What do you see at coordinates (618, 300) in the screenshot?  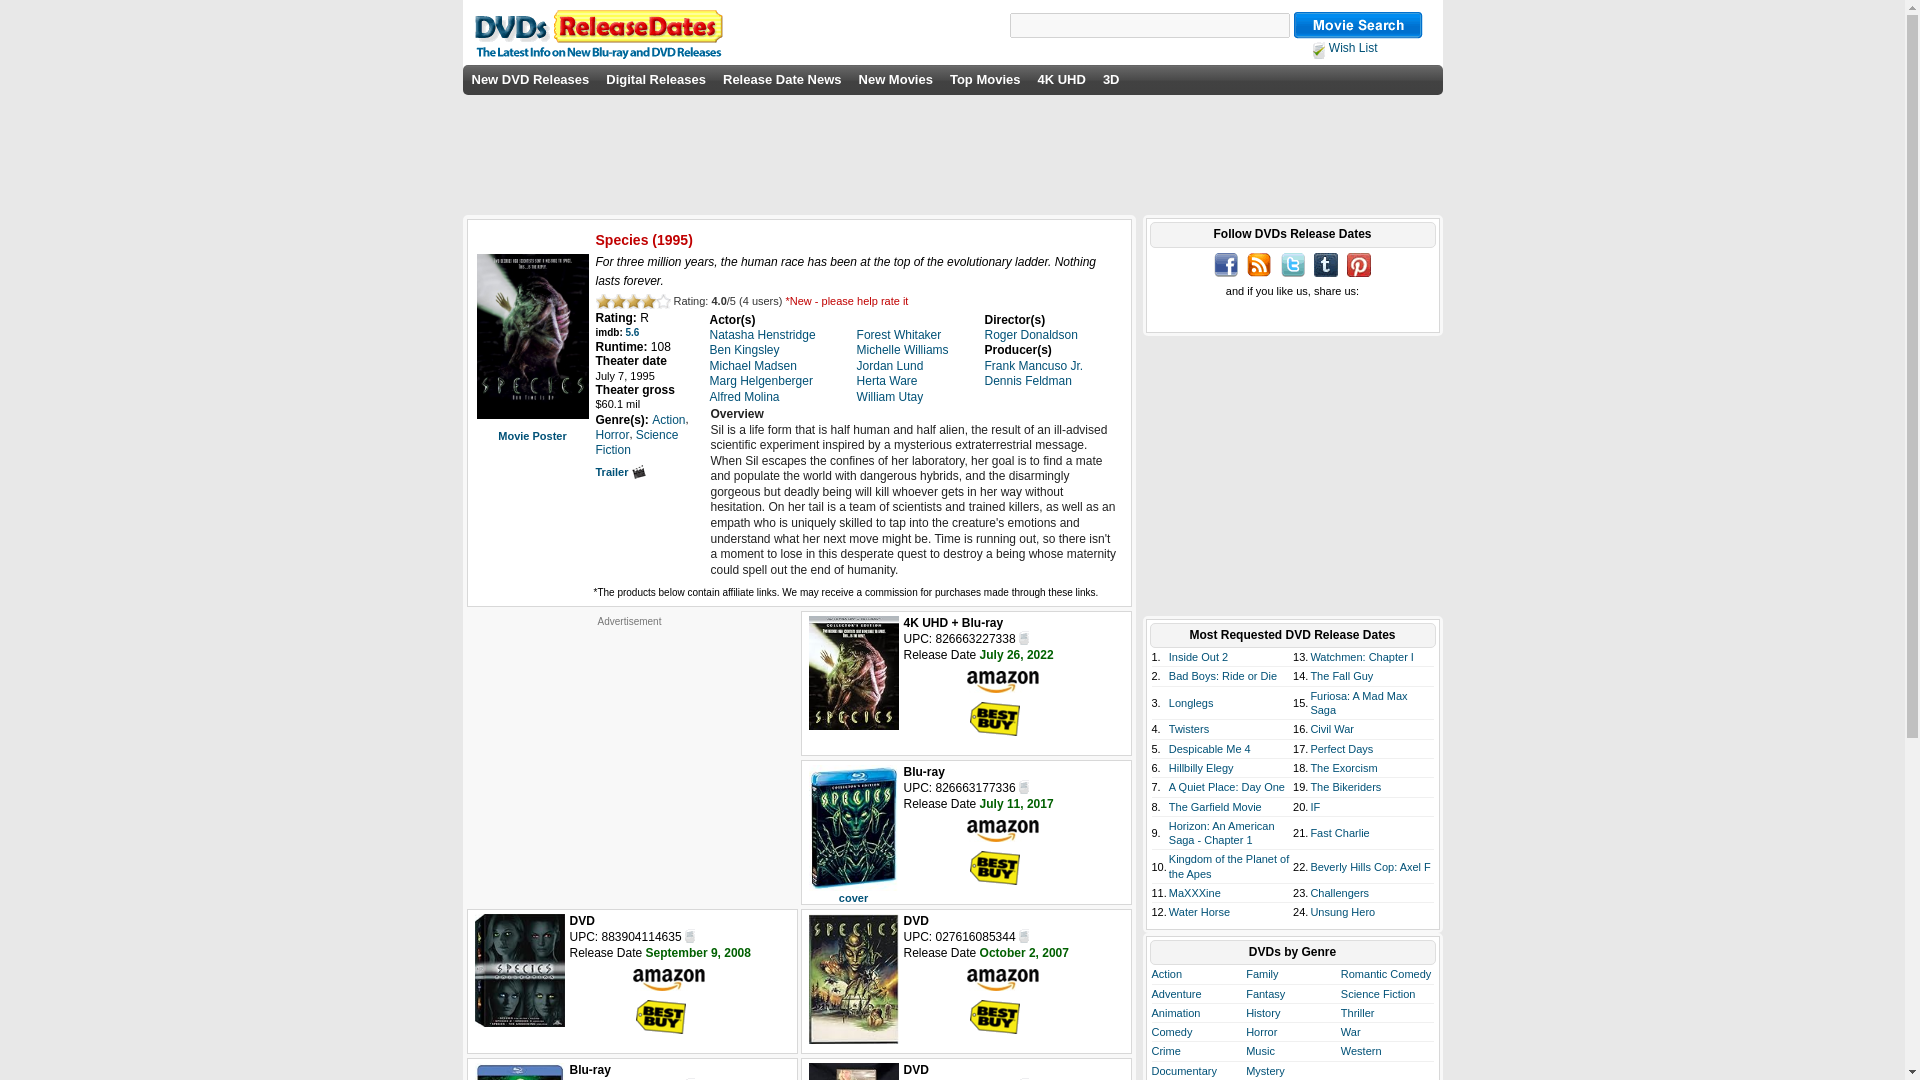 I see `2 out of 5.` at bounding box center [618, 300].